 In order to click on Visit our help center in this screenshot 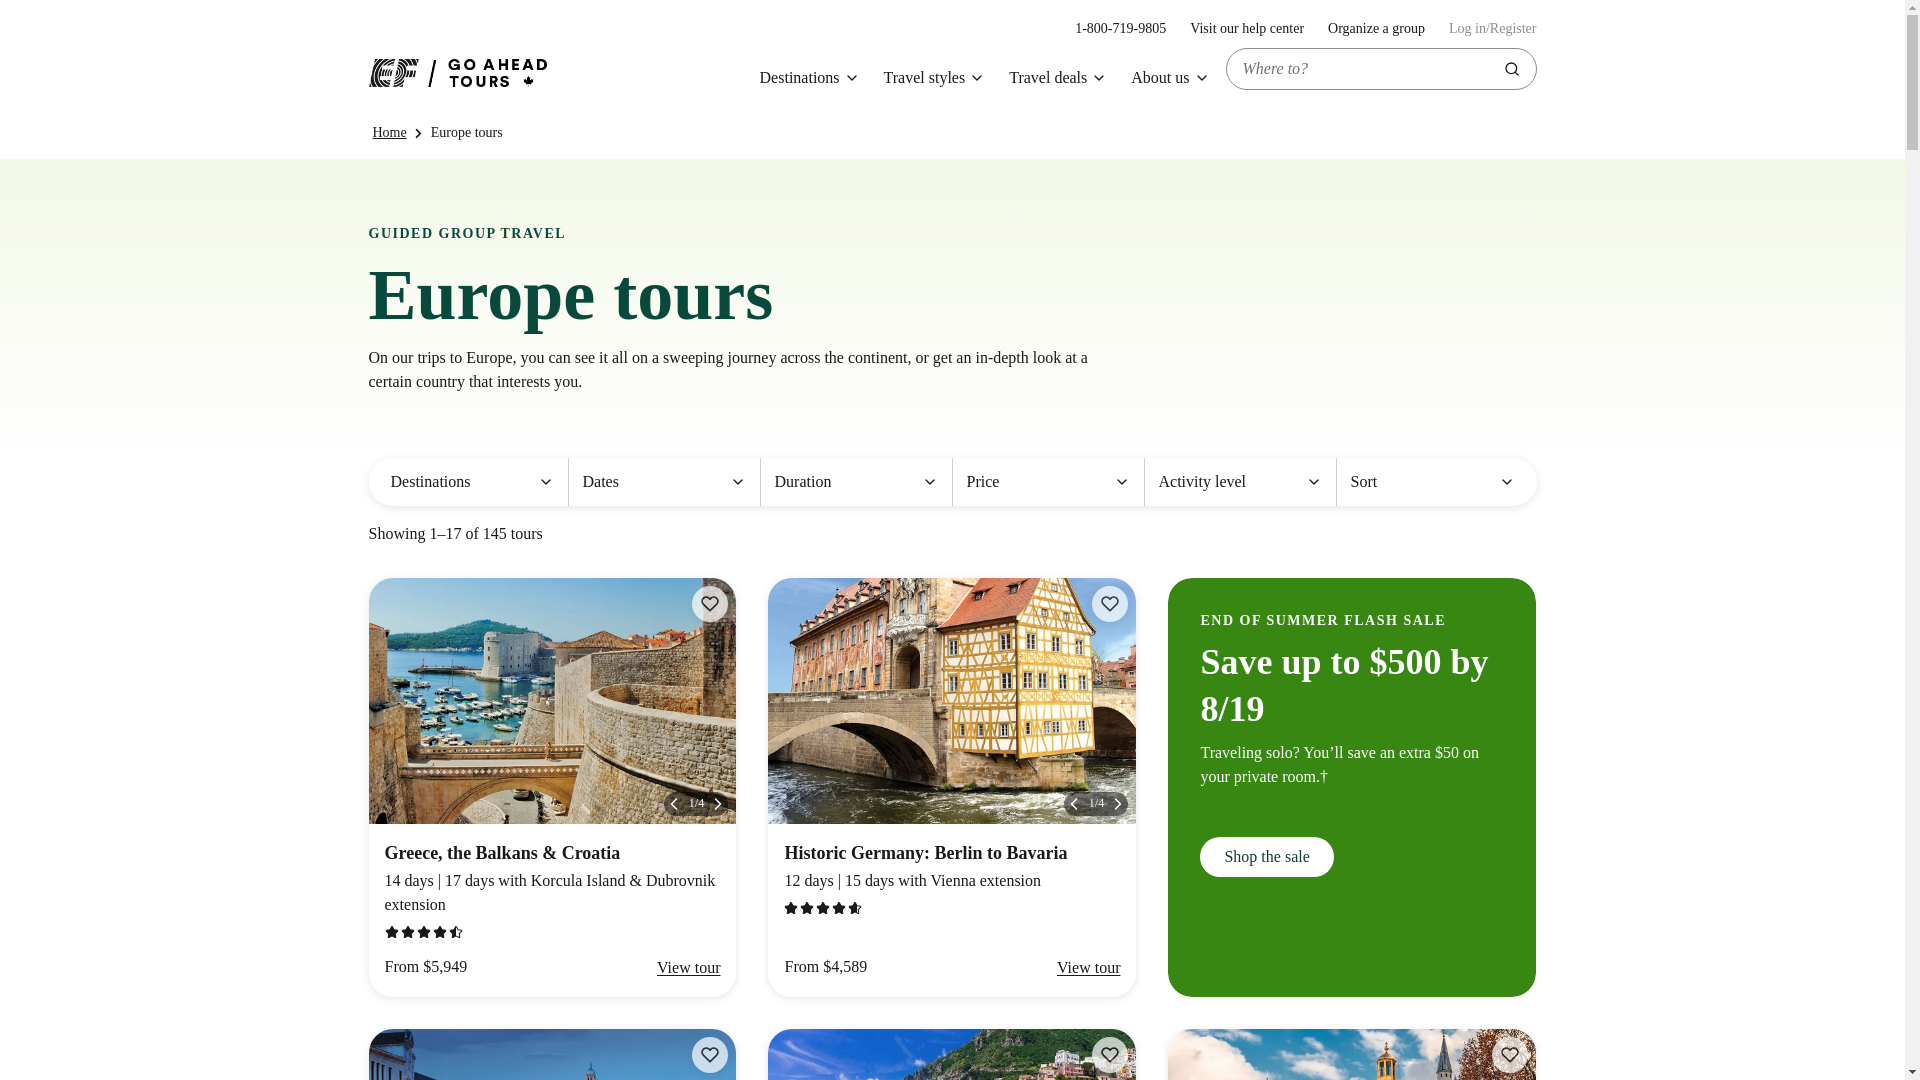, I will do `click(934, 78)`.